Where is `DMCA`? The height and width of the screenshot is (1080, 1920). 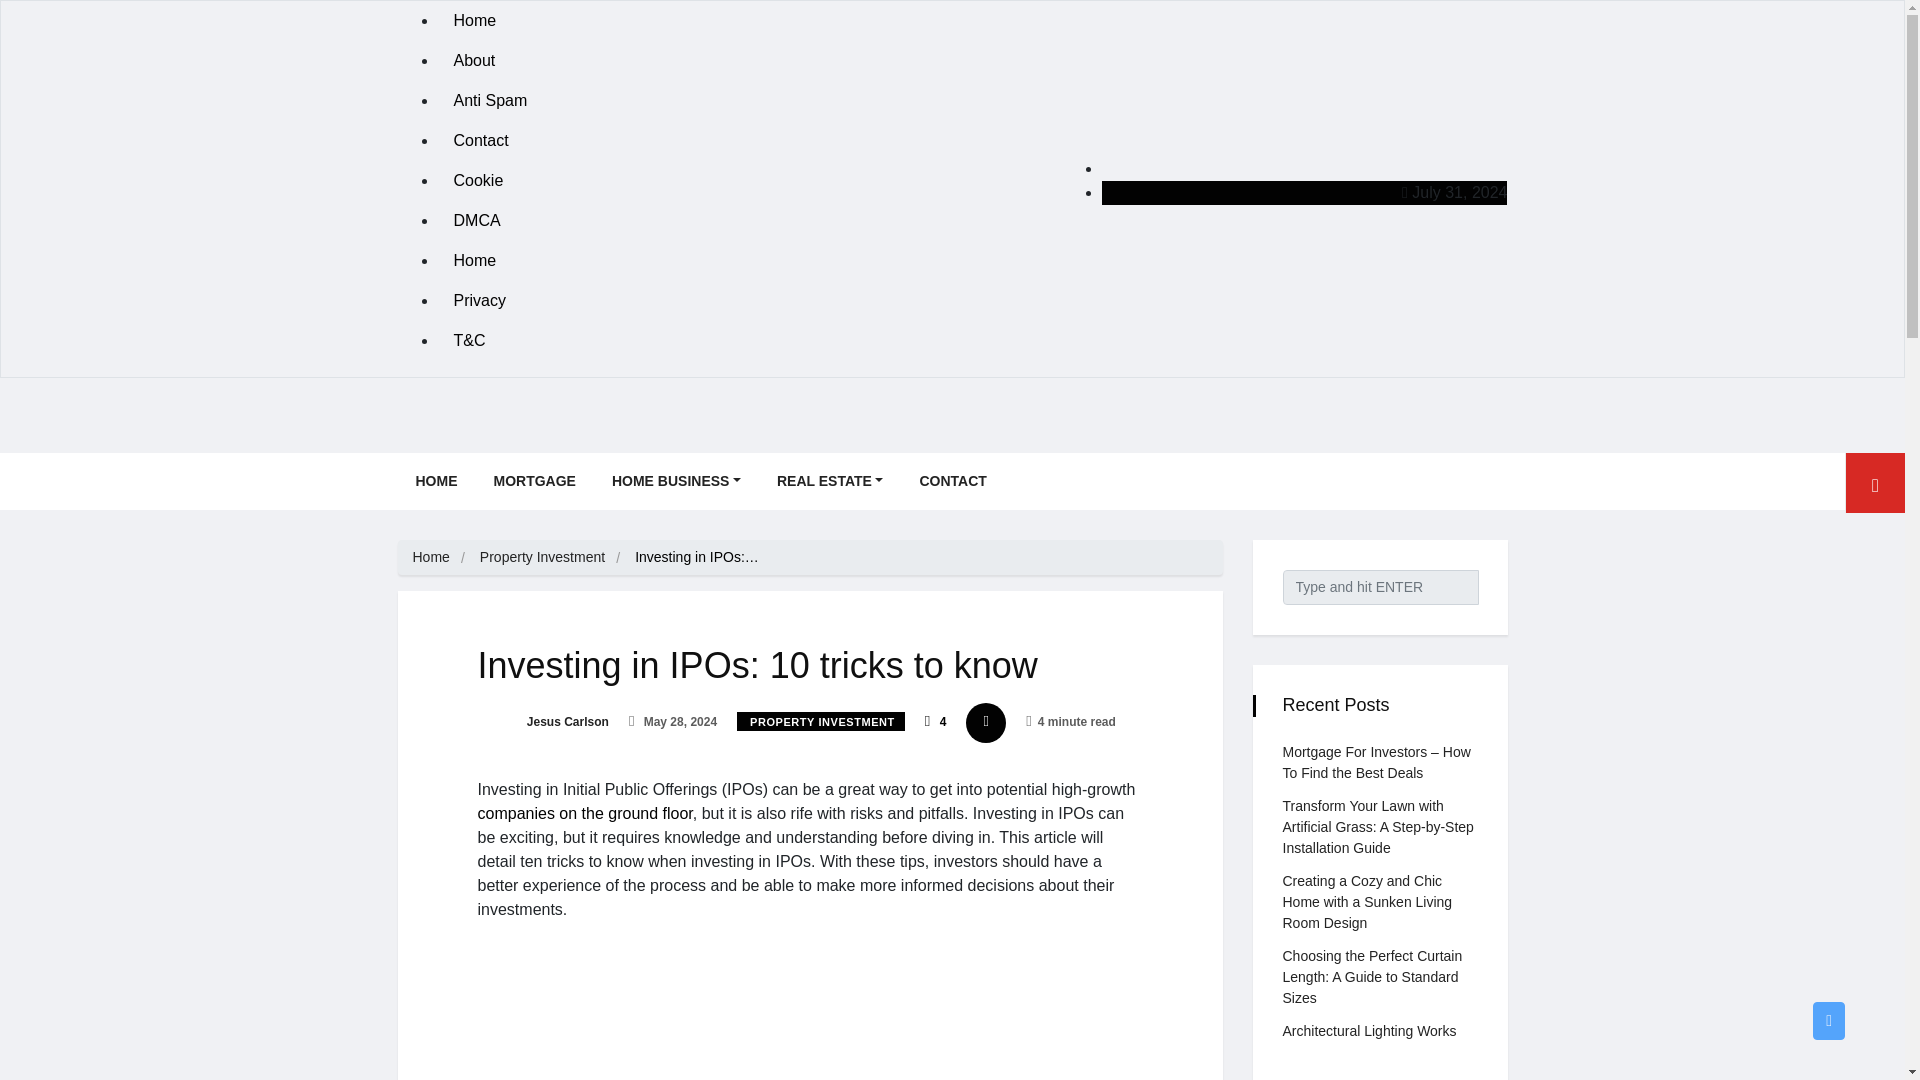
DMCA is located at coordinates (734, 220).